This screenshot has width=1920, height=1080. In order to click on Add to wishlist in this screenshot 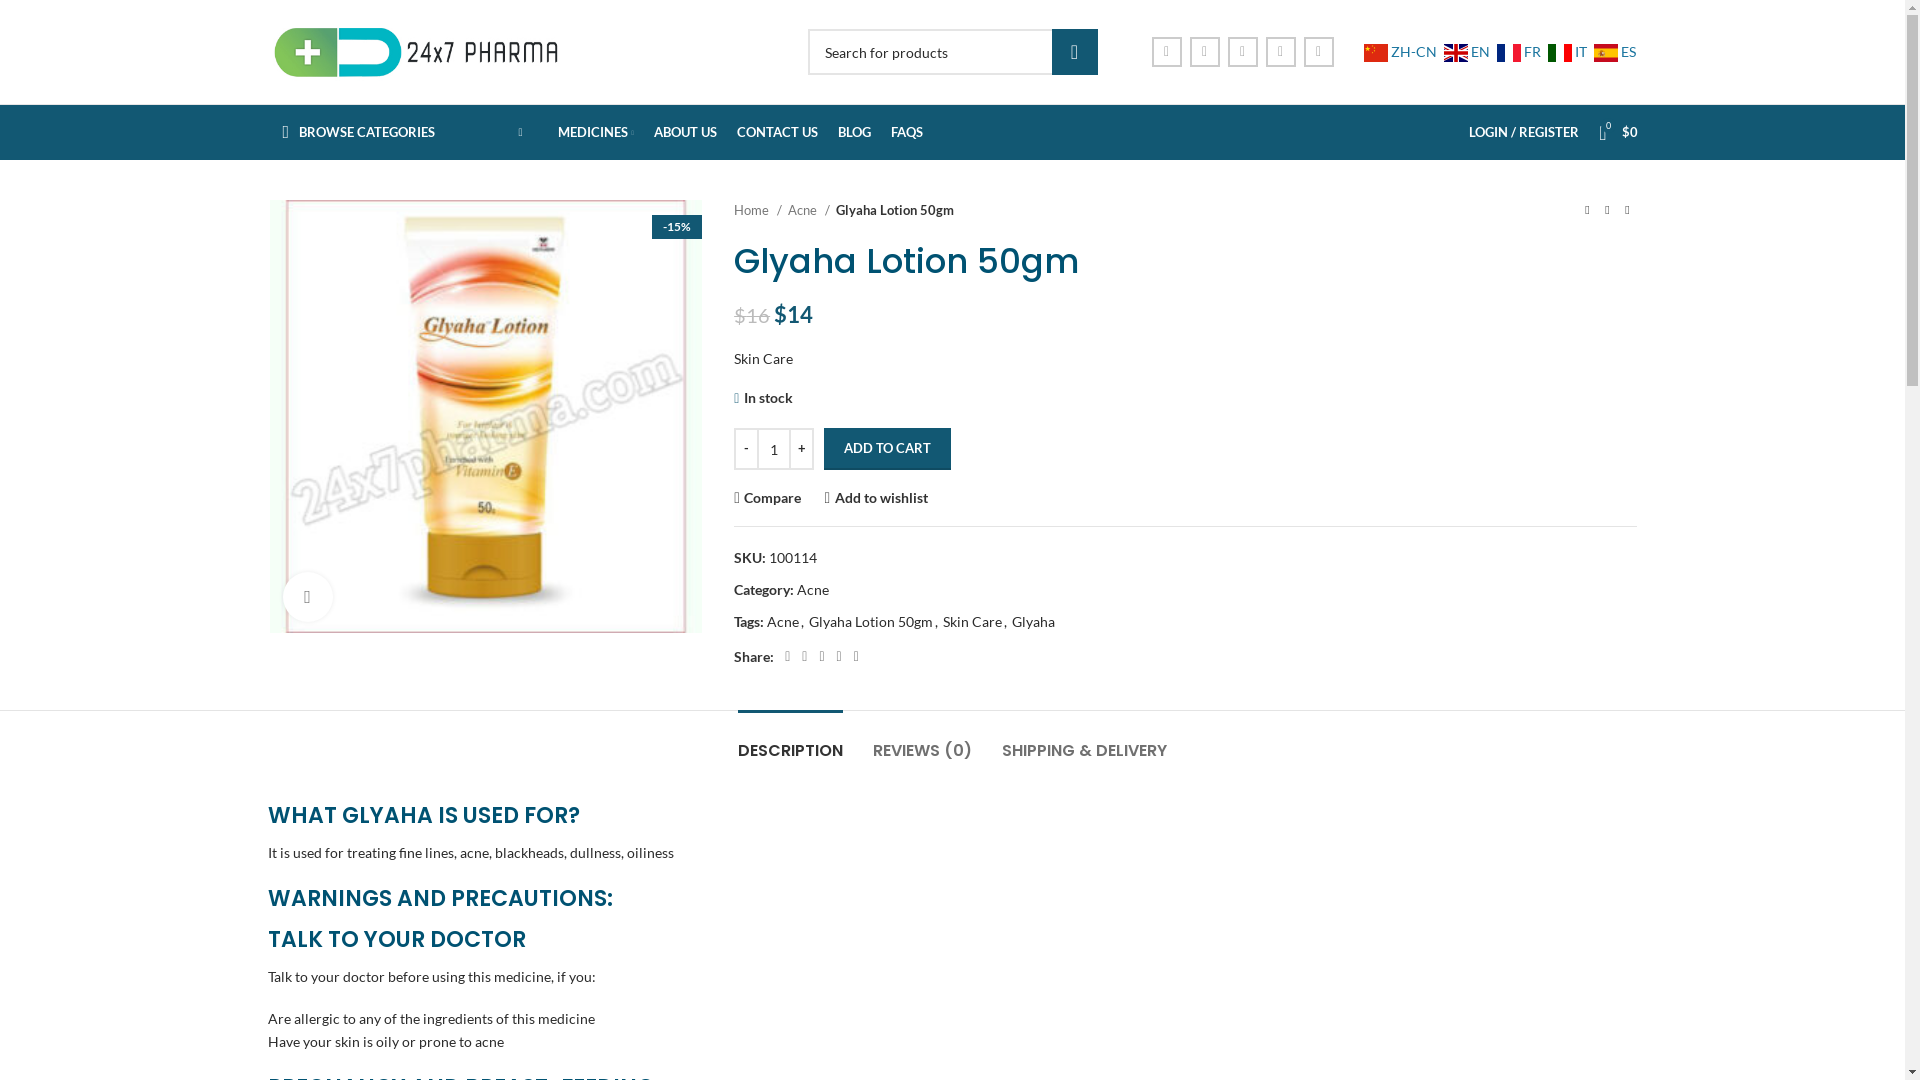, I will do `click(876, 498)`.